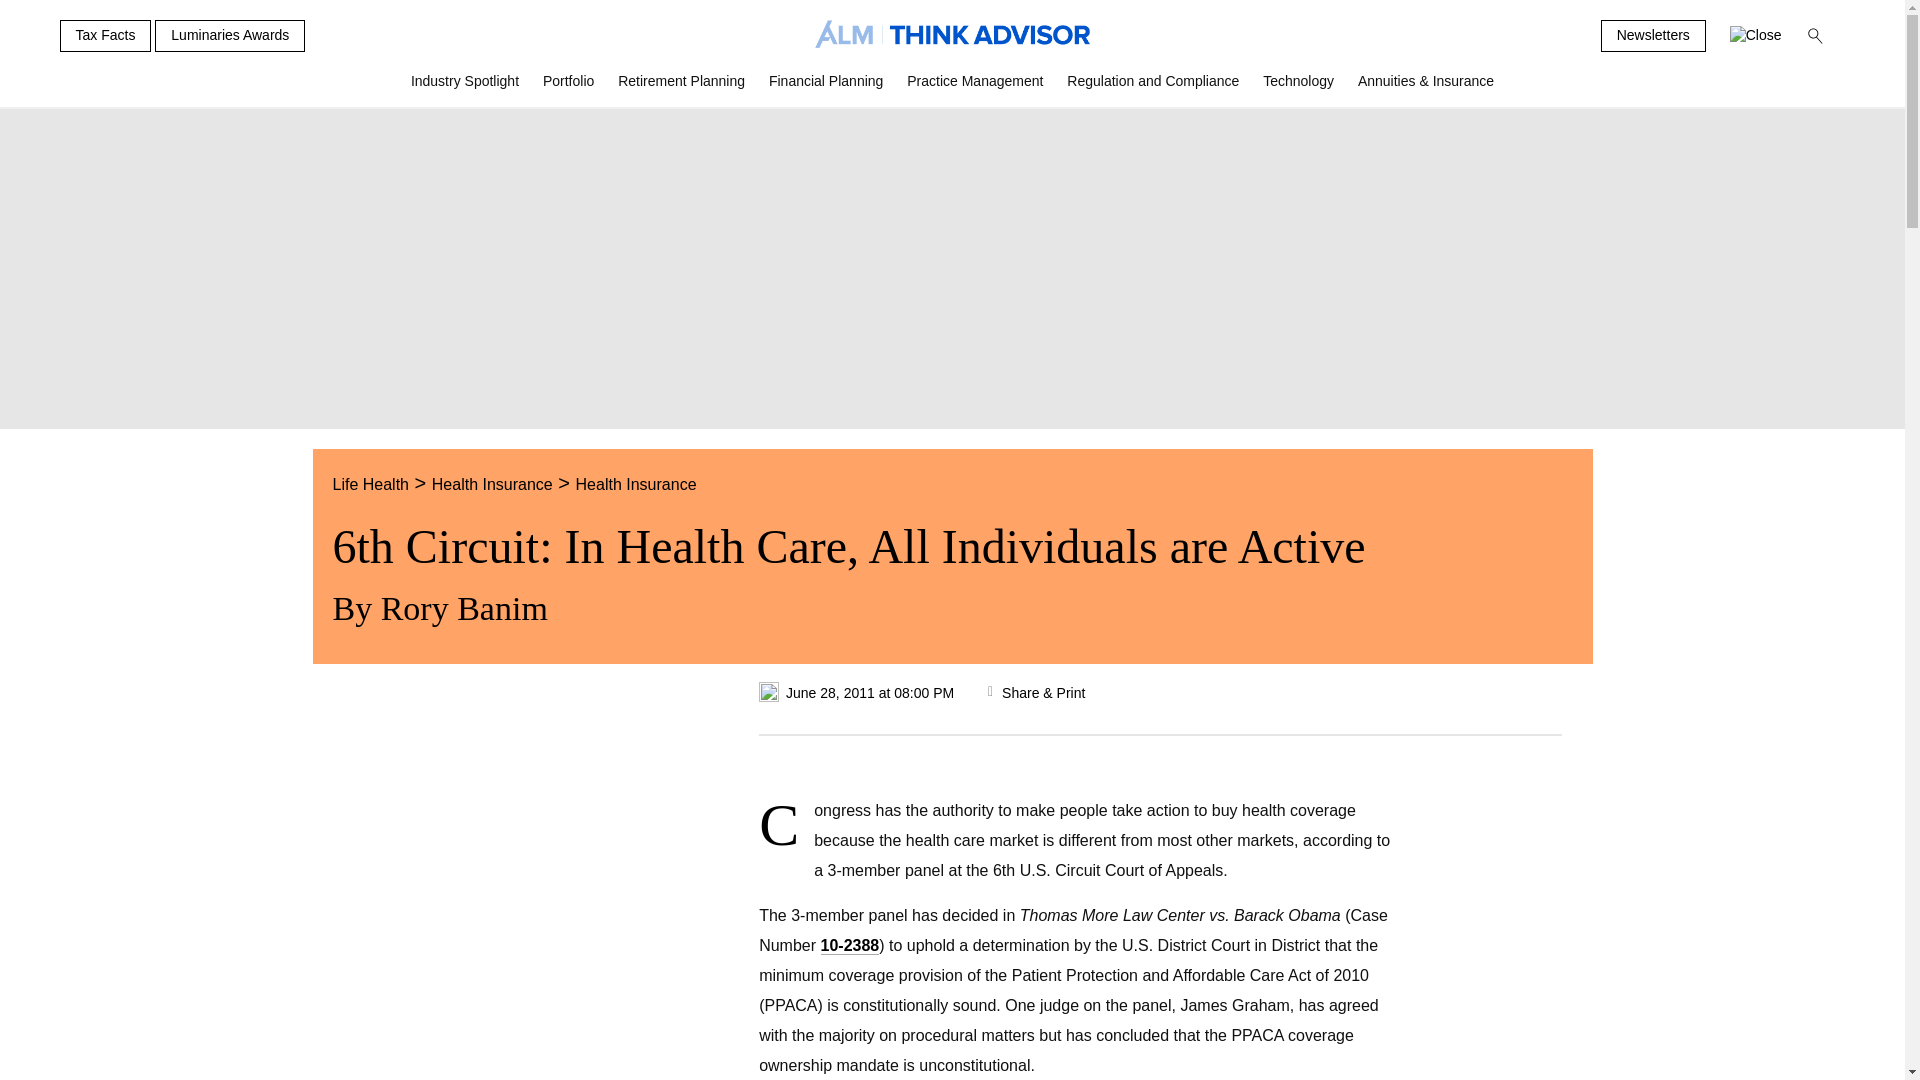 The image size is (1920, 1080). What do you see at coordinates (105, 36) in the screenshot?
I see `Tax Facts` at bounding box center [105, 36].